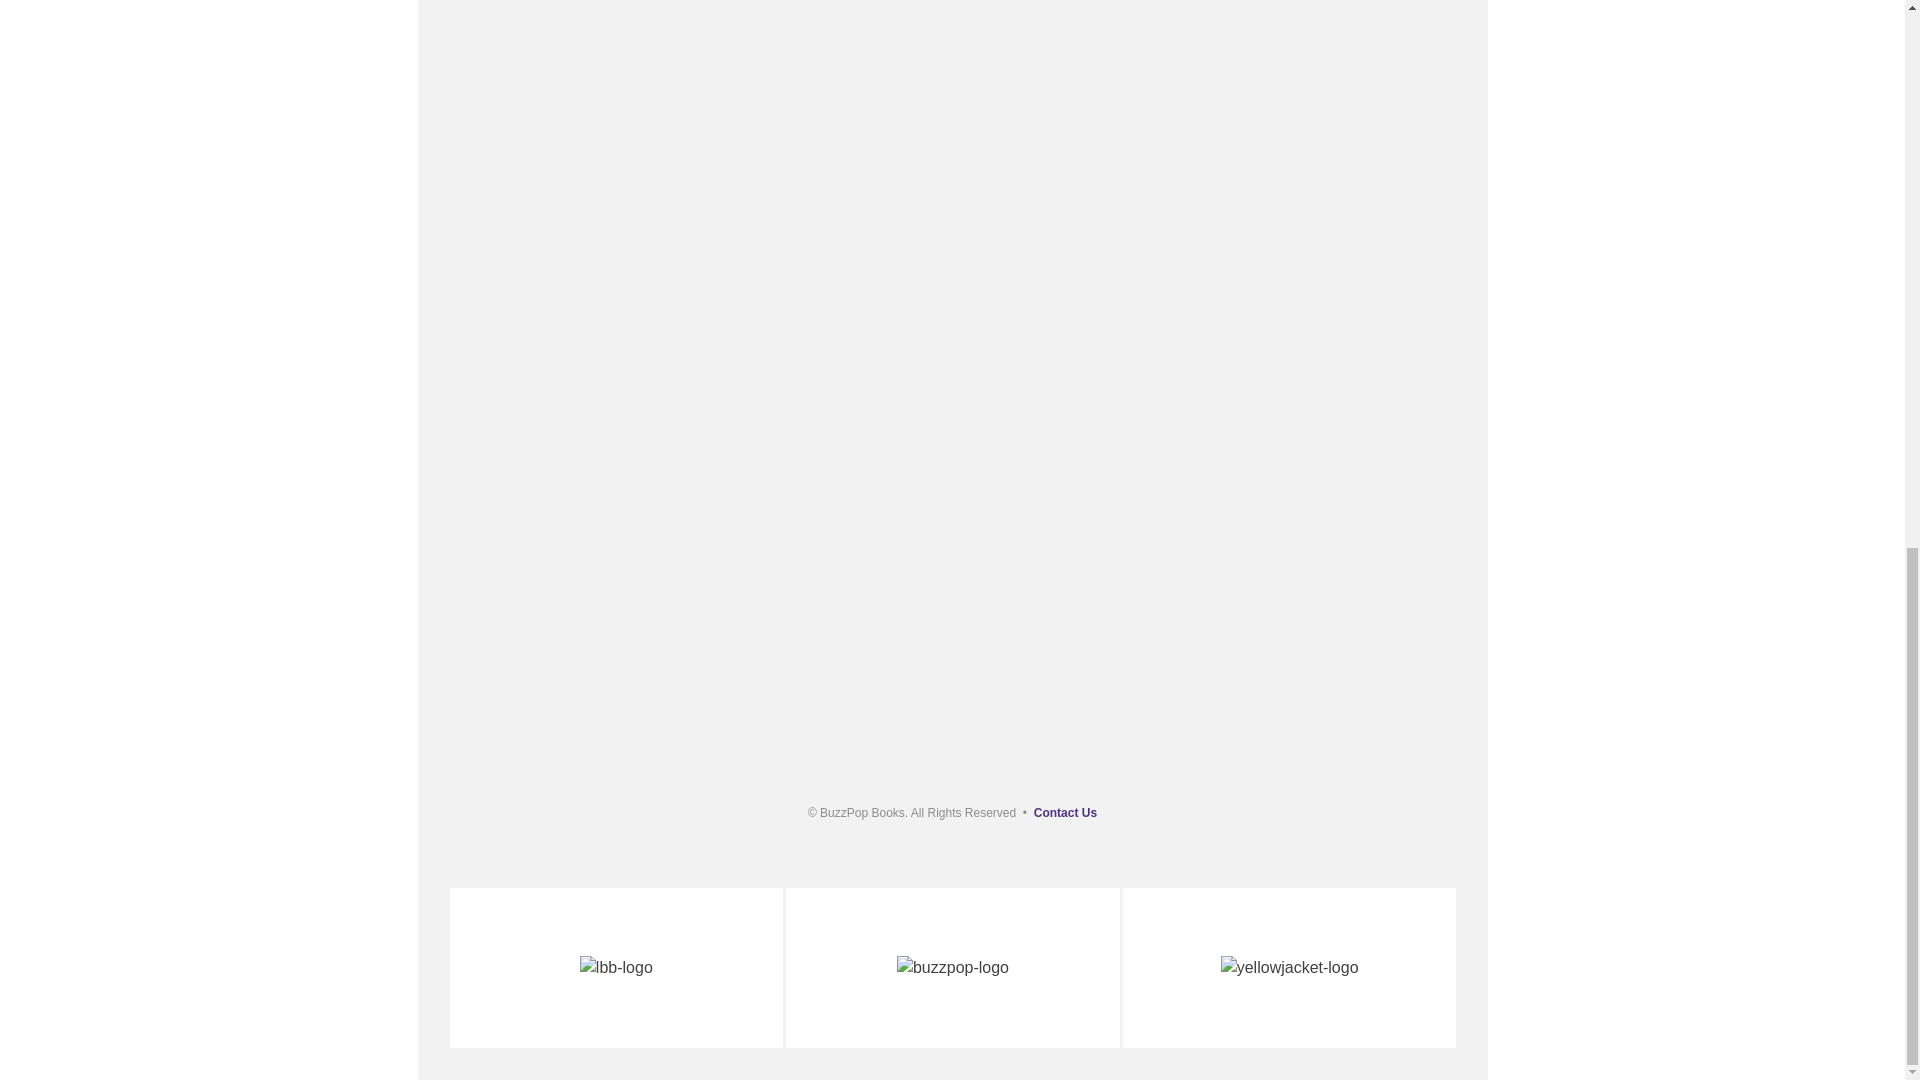 The height and width of the screenshot is (1080, 1920). I want to click on lbb-logo, so click(616, 967).